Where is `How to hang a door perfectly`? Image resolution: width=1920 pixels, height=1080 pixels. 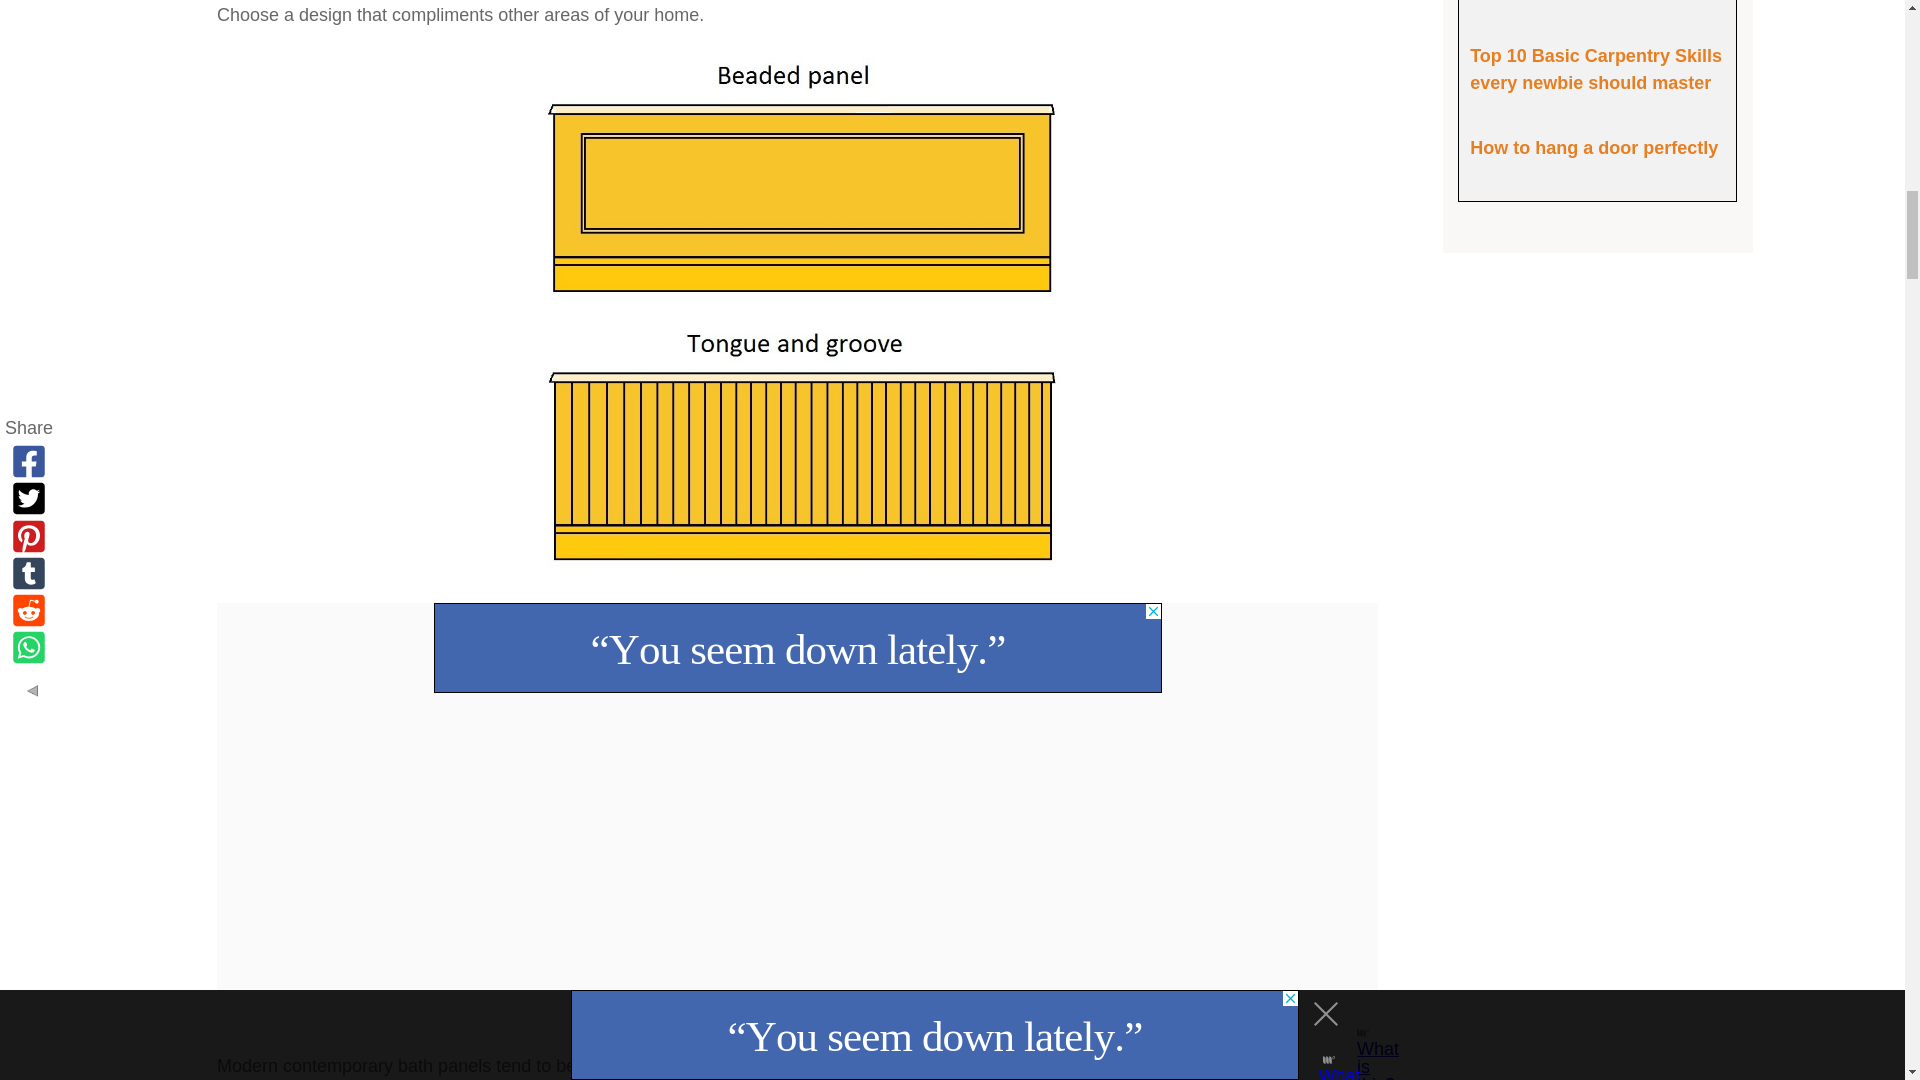
How to hang a door perfectly is located at coordinates (1594, 148).